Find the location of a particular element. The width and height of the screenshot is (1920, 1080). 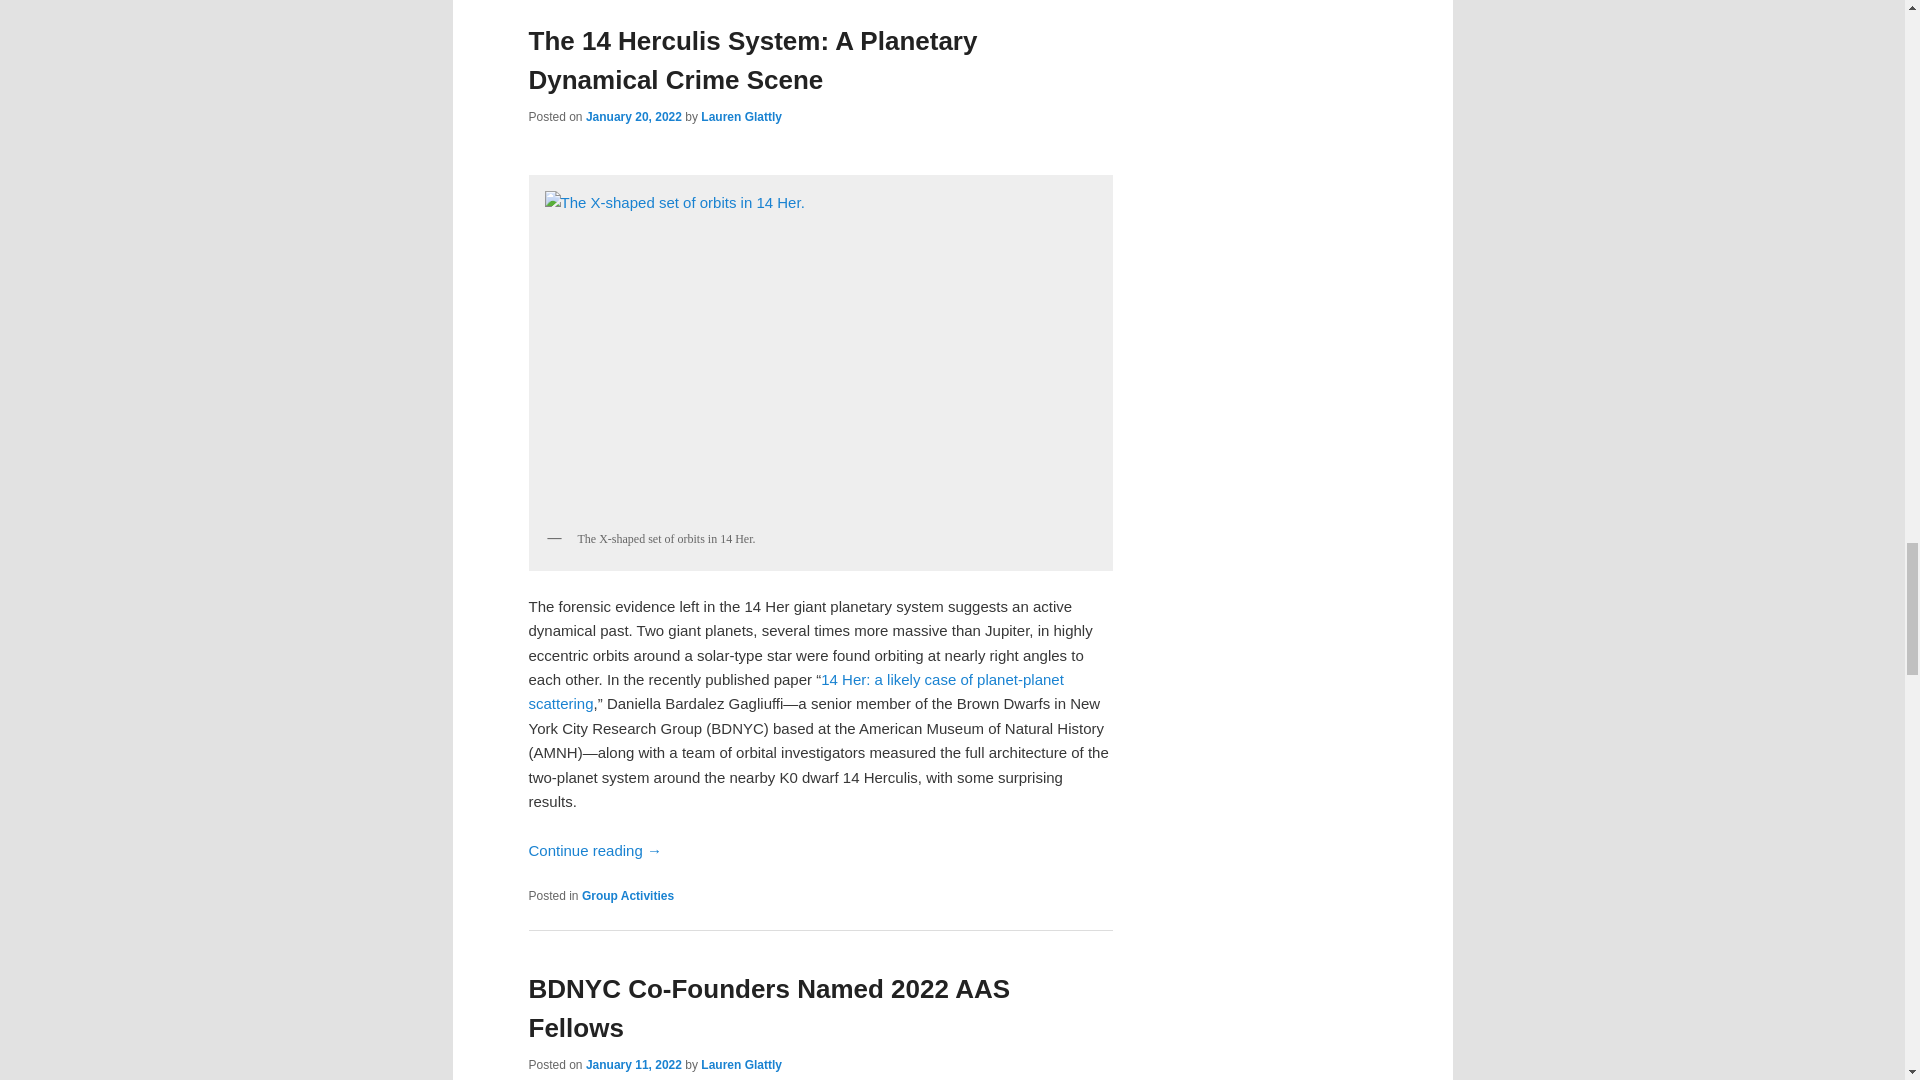

View all posts by Lauren Glattly is located at coordinates (740, 1065).